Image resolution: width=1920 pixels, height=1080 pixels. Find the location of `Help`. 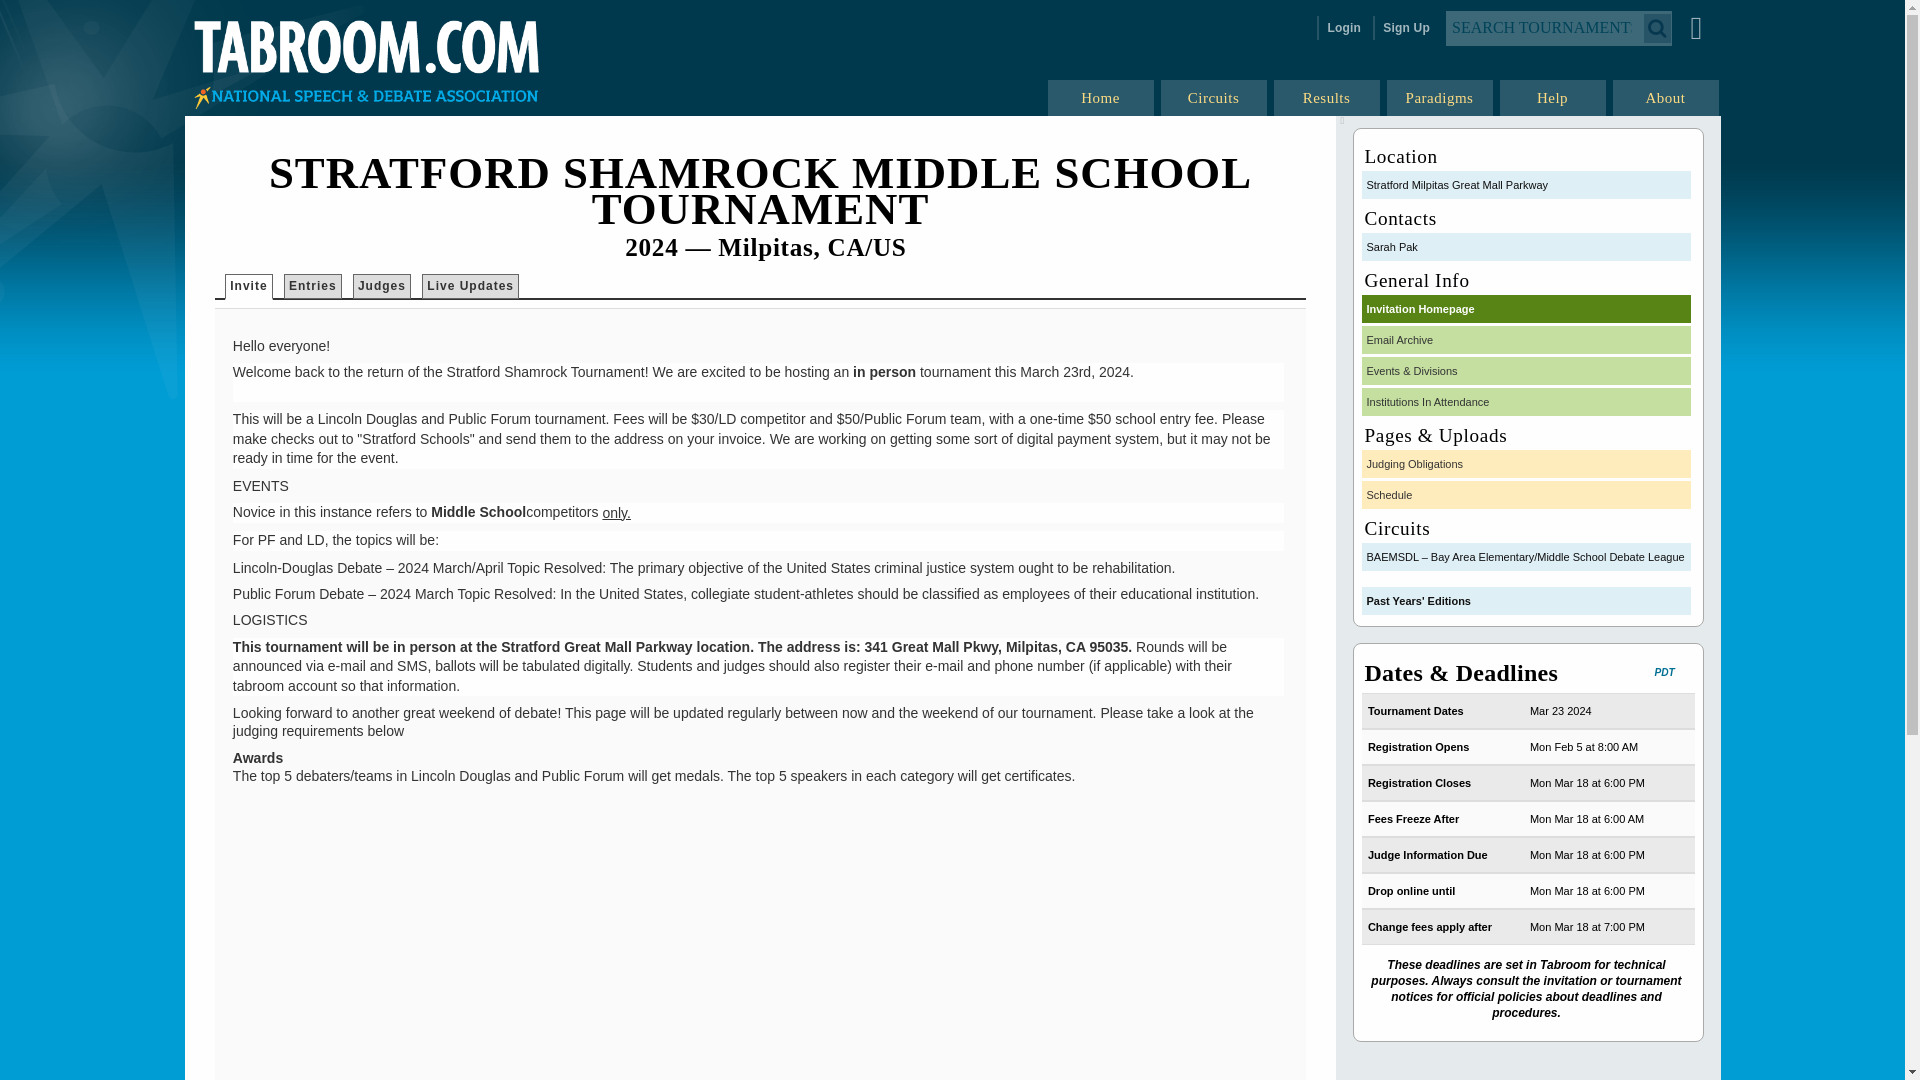

Help is located at coordinates (1554, 97).